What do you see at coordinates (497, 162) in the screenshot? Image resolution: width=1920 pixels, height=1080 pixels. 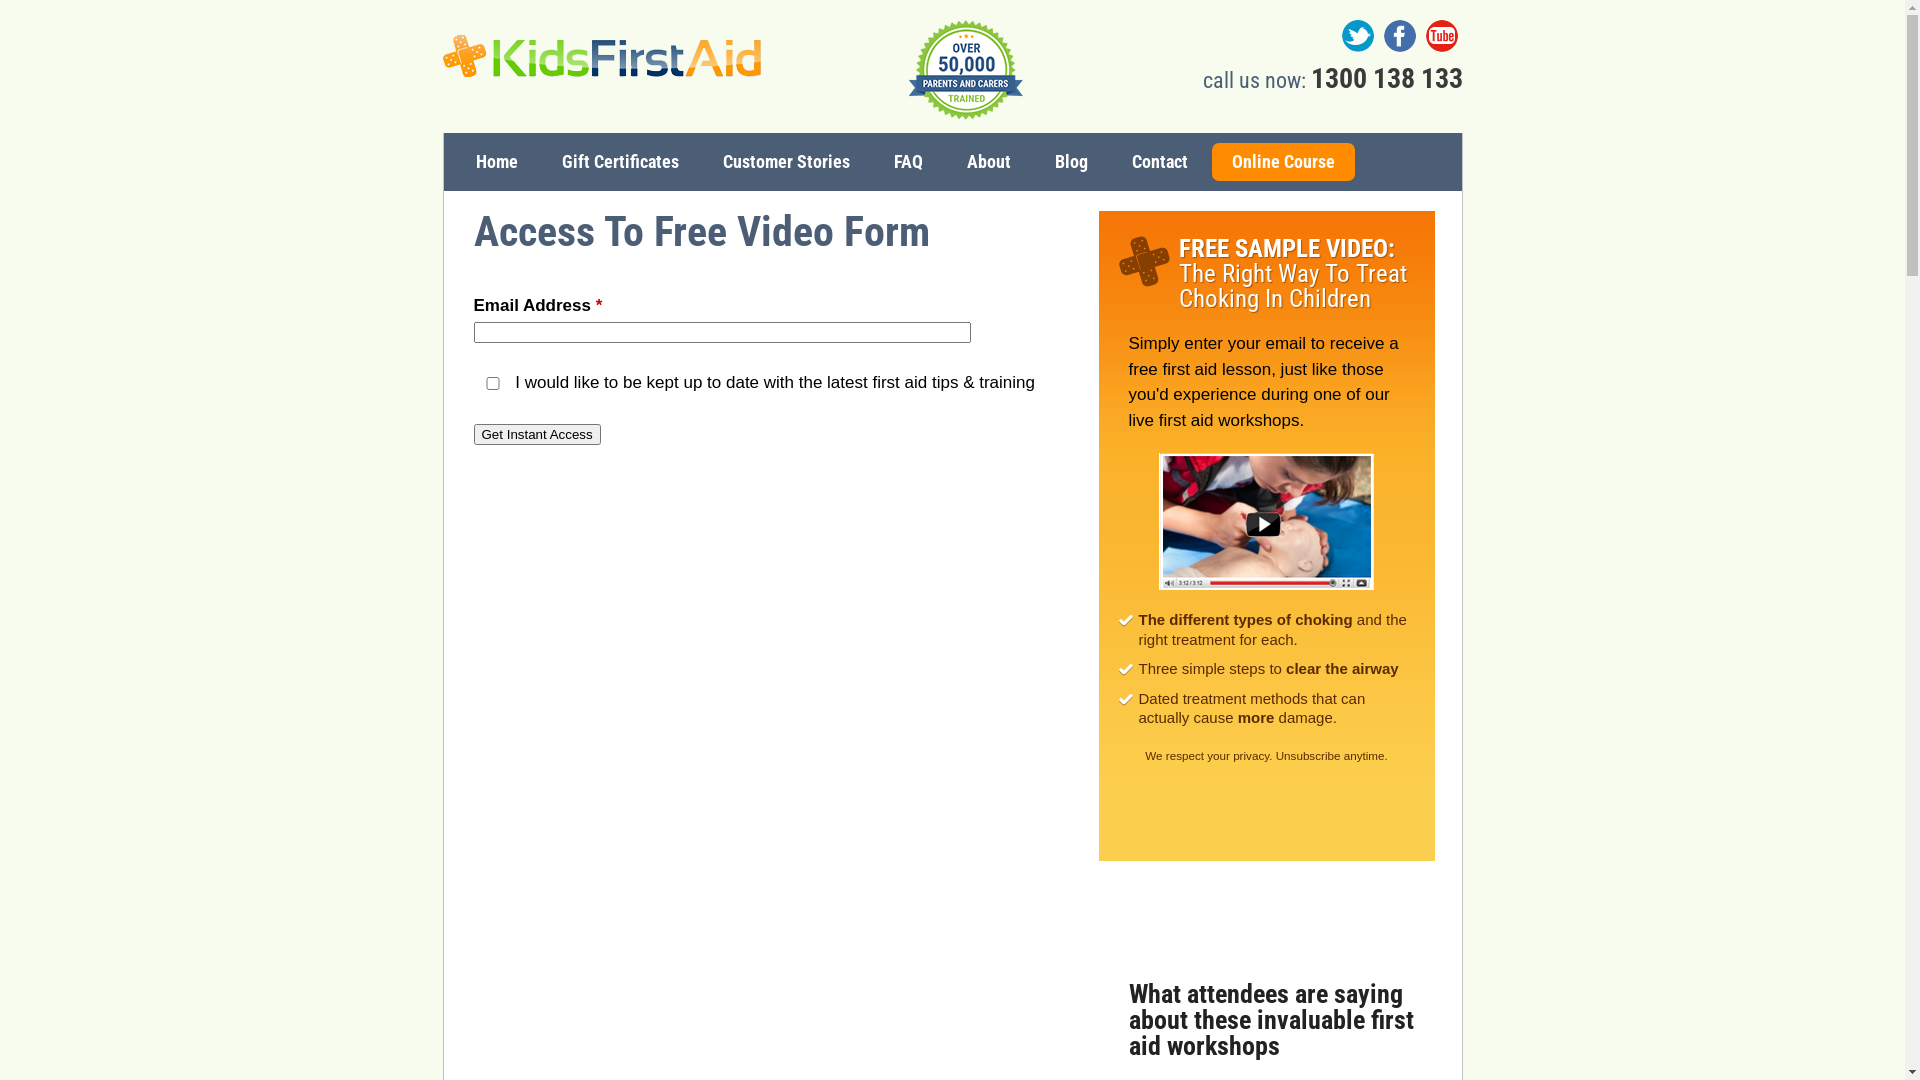 I see `Home` at bounding box center [497, 162].